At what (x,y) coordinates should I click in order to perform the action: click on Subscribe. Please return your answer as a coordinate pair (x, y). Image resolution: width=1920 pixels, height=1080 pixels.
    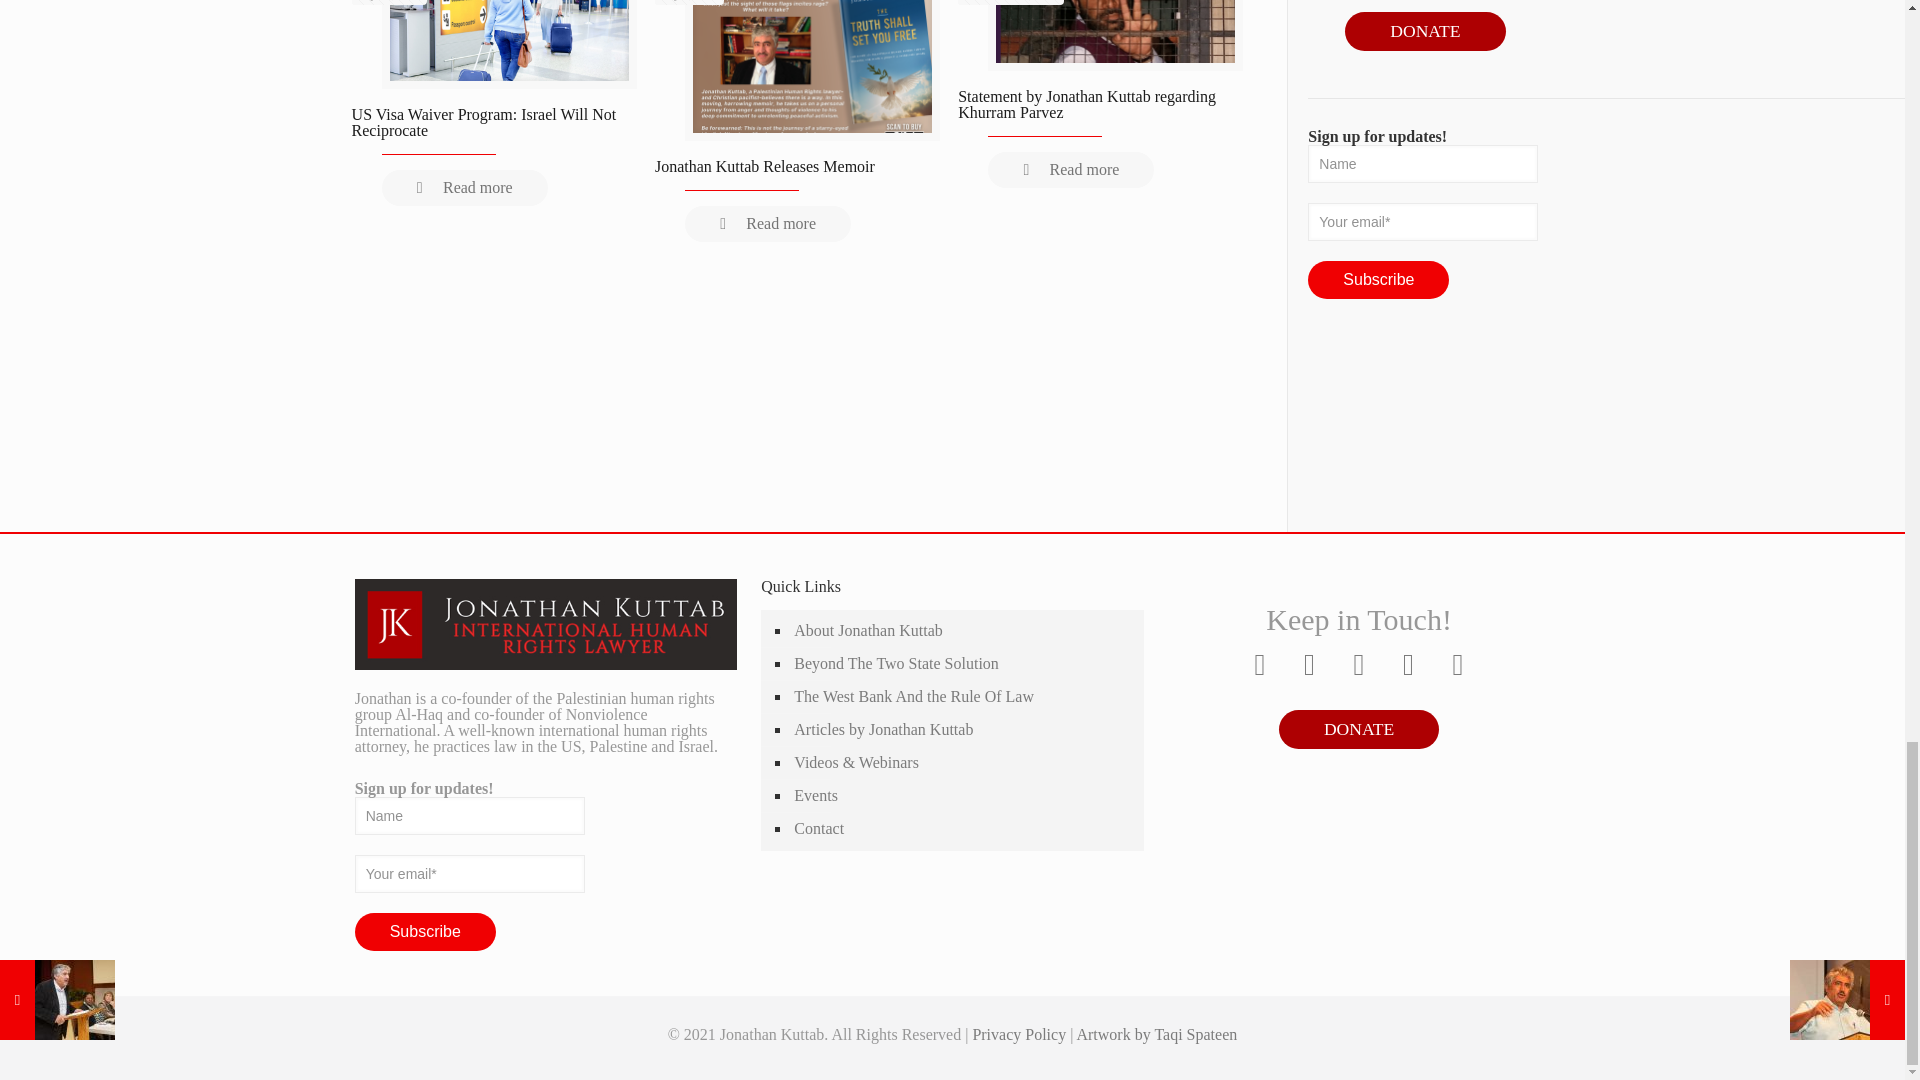
    Looking at the image, I should click on (425, 932).